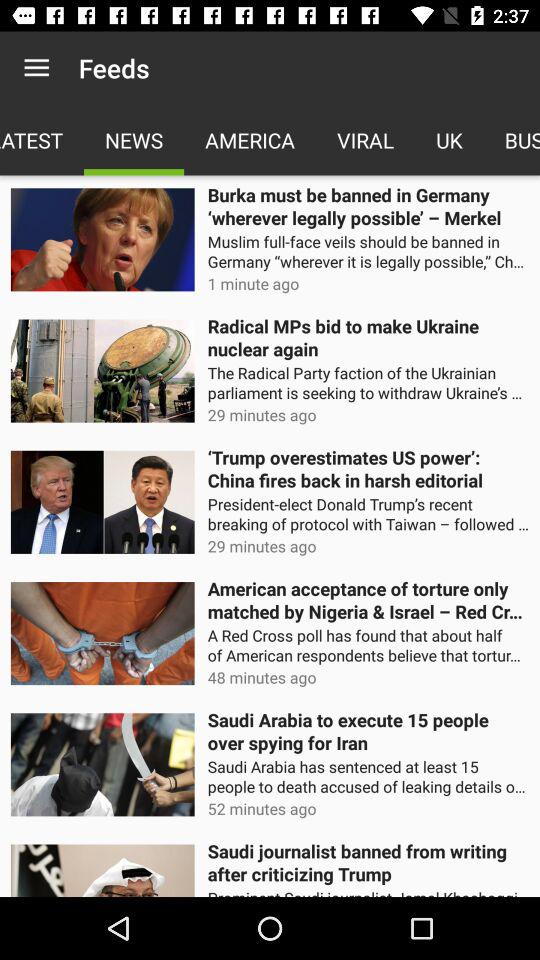  What do you see at coordinates (250, 140) in the screenshot?
I see `select icon to the right of news` at bounding box center [250, 140].